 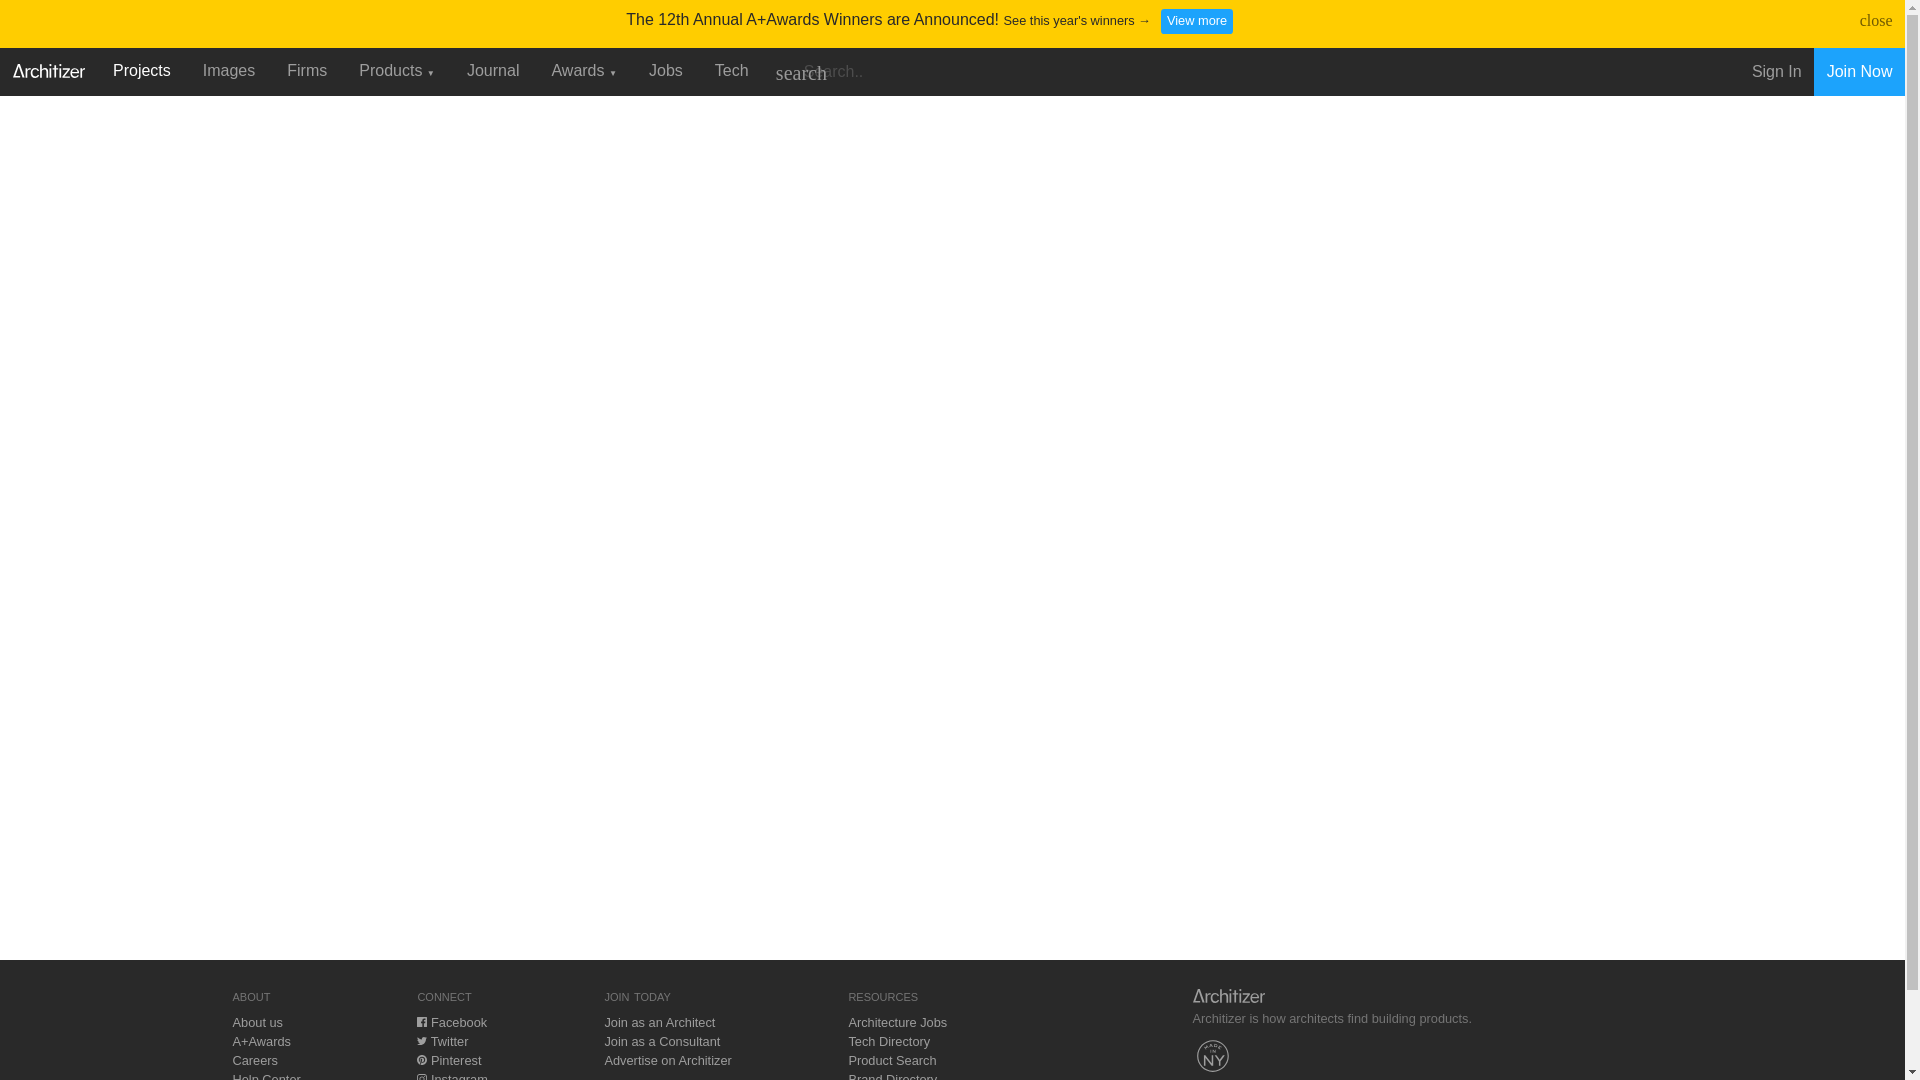 I want to click on Pinterest, so click(x=448, y=1060).